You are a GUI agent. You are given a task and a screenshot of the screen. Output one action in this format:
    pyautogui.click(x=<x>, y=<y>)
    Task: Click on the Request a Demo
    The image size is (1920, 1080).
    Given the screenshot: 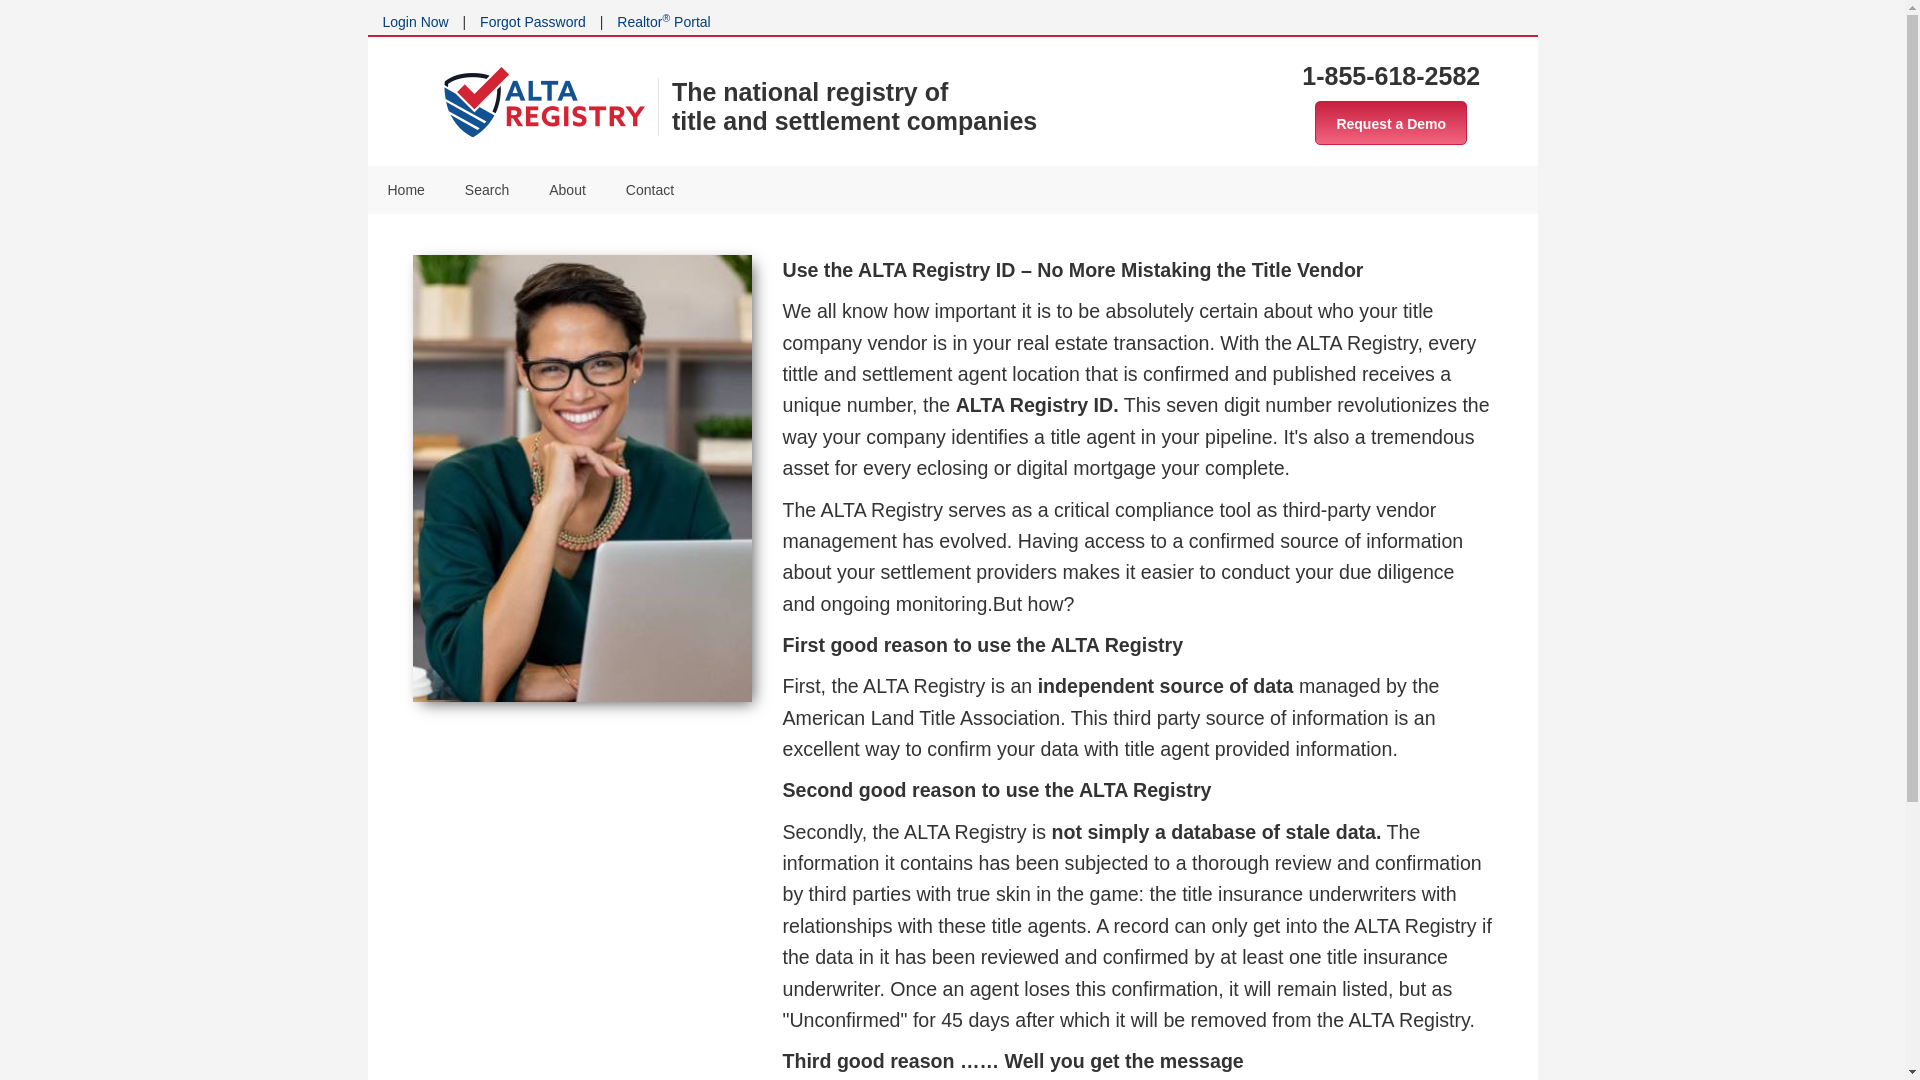 What is the action you would take?
    pyautogui.click(x=1390, y=122)
    